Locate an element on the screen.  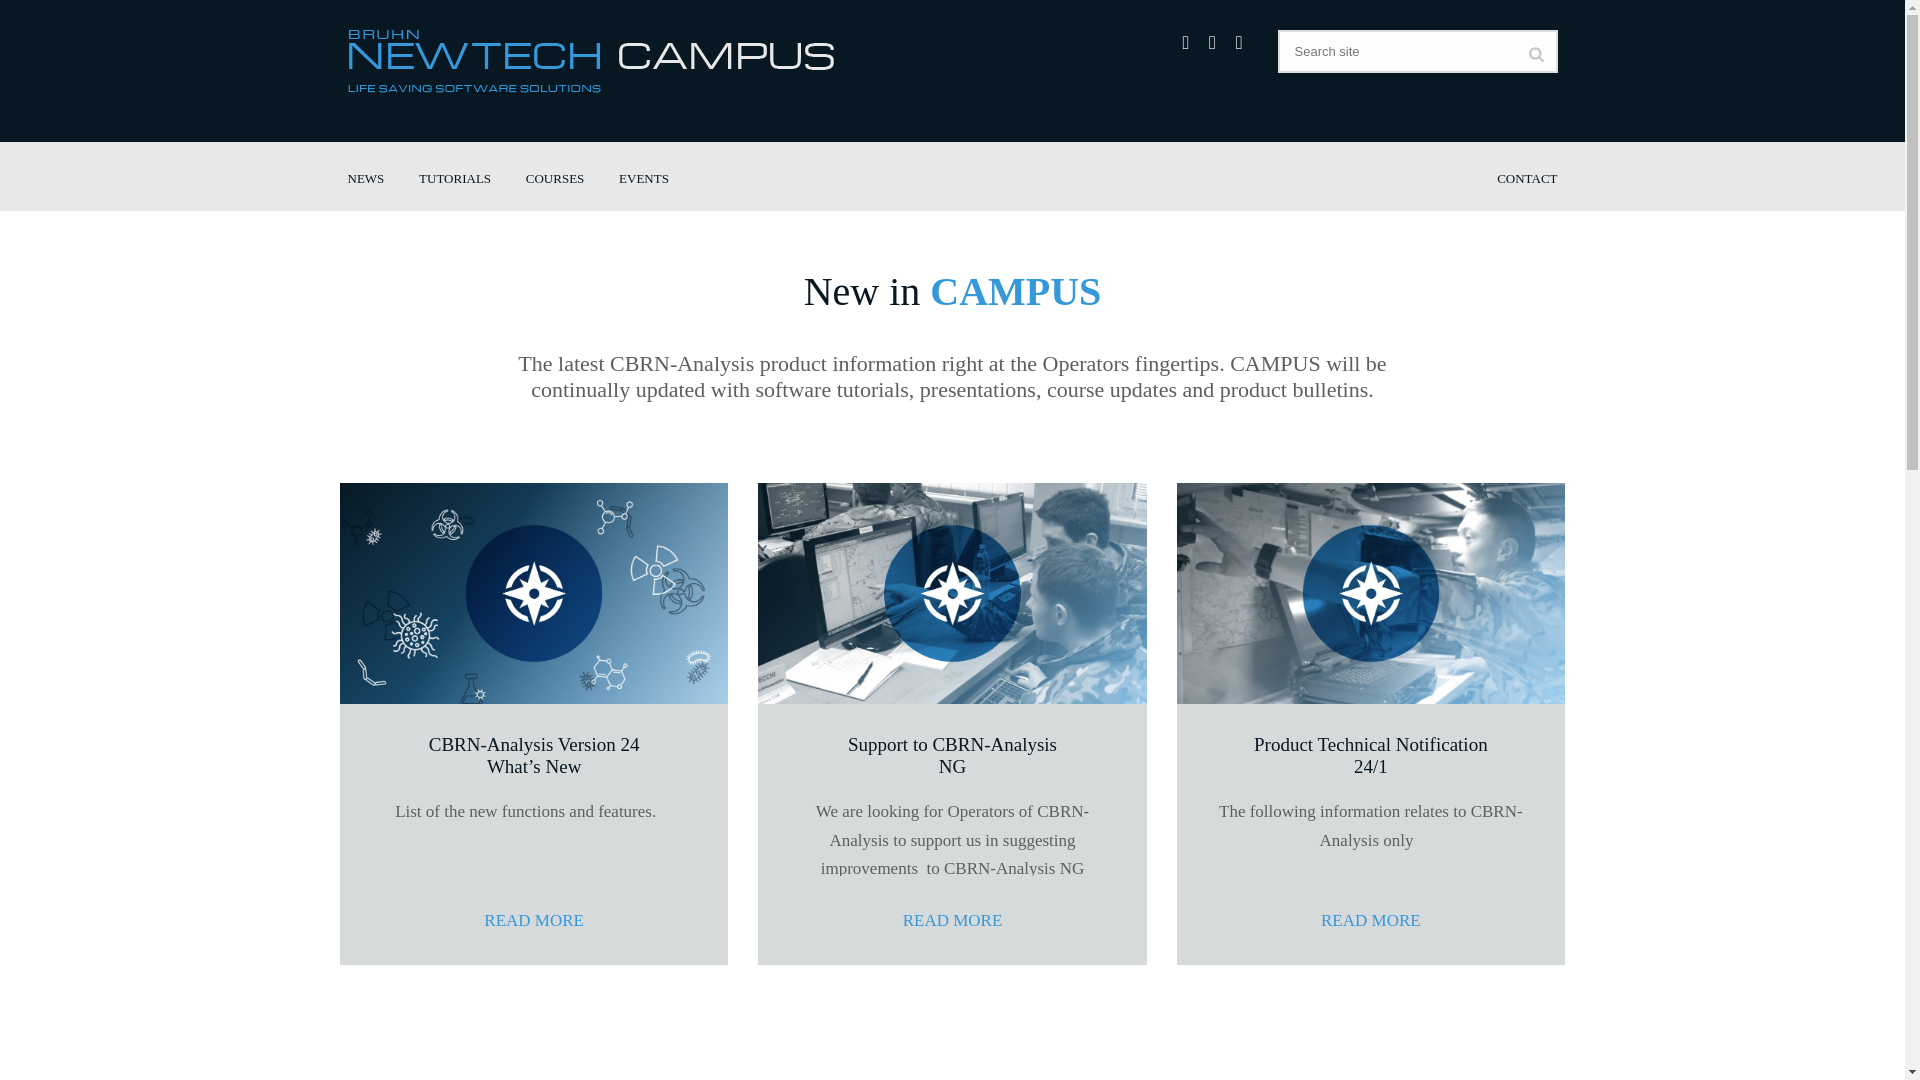
NEWS is located at coordinates (366, 178).